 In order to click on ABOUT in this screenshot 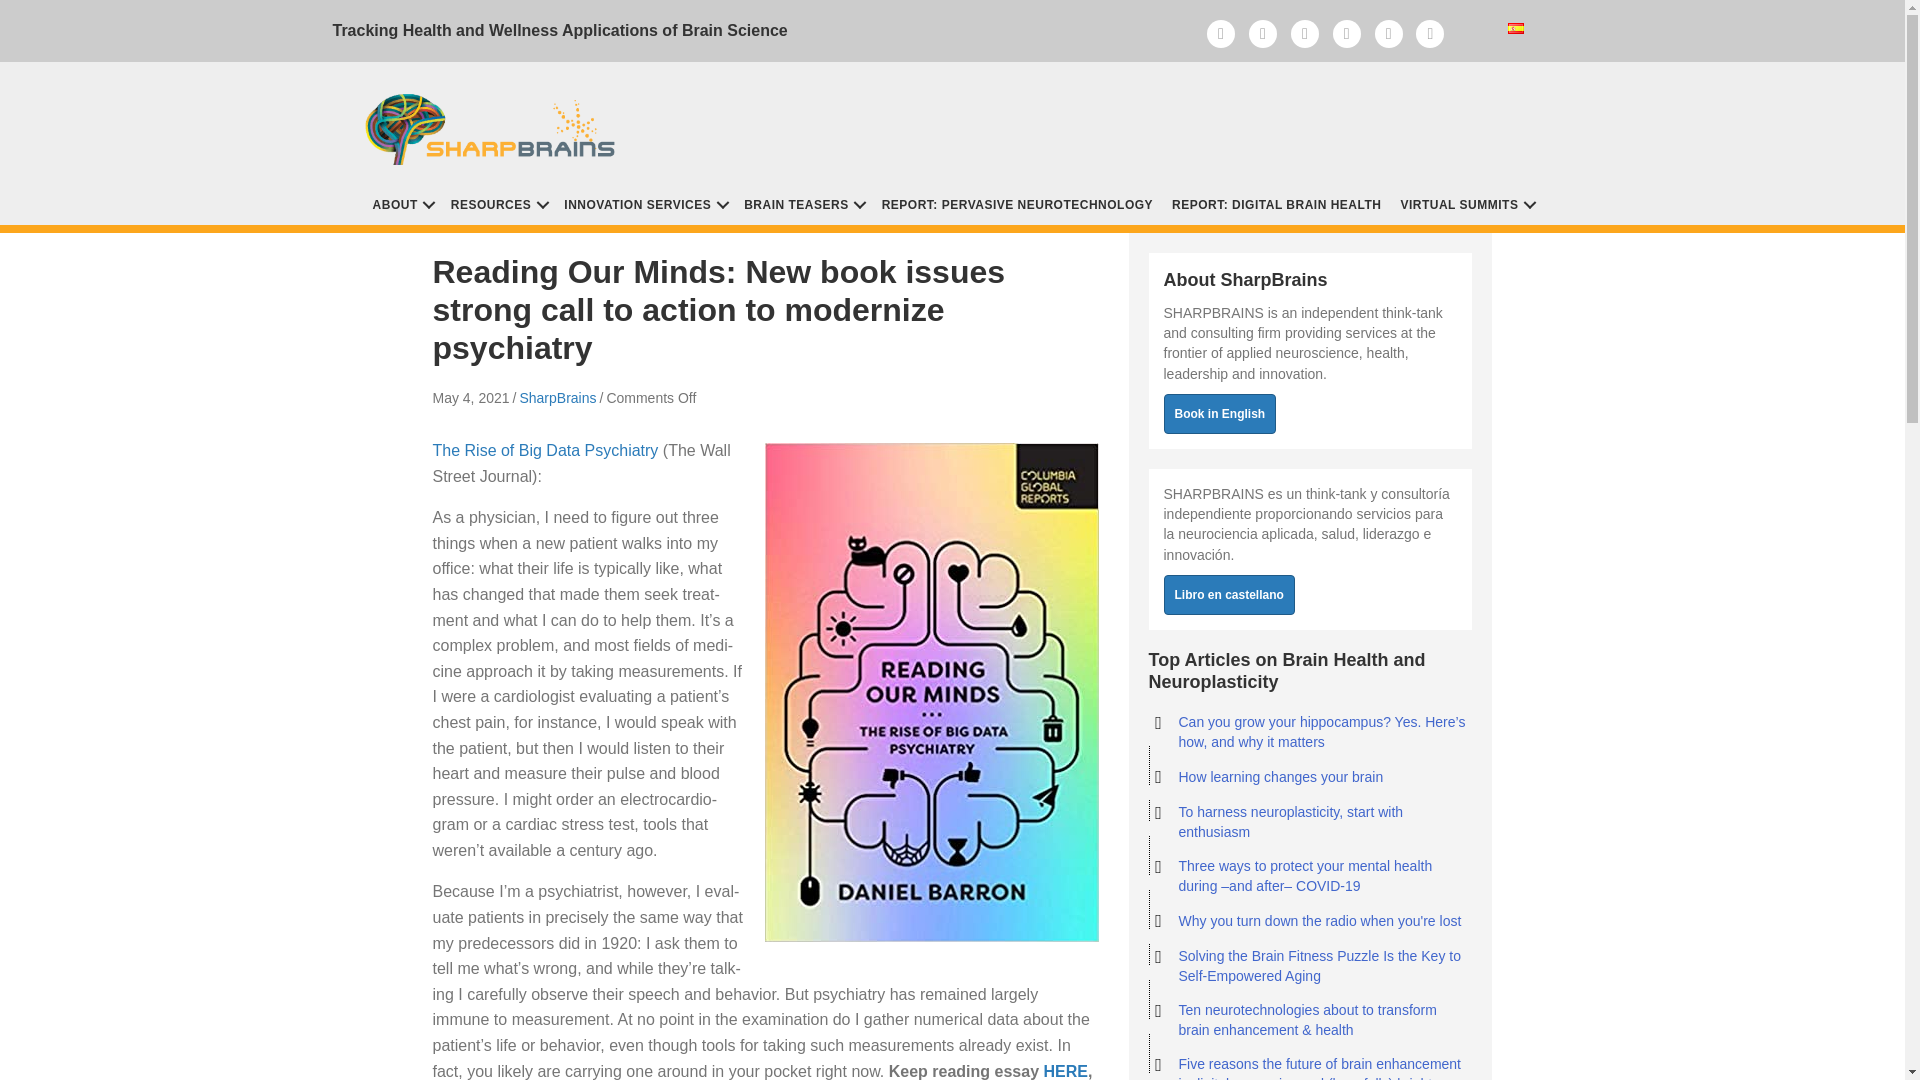, I will do `click(402, 203)`.